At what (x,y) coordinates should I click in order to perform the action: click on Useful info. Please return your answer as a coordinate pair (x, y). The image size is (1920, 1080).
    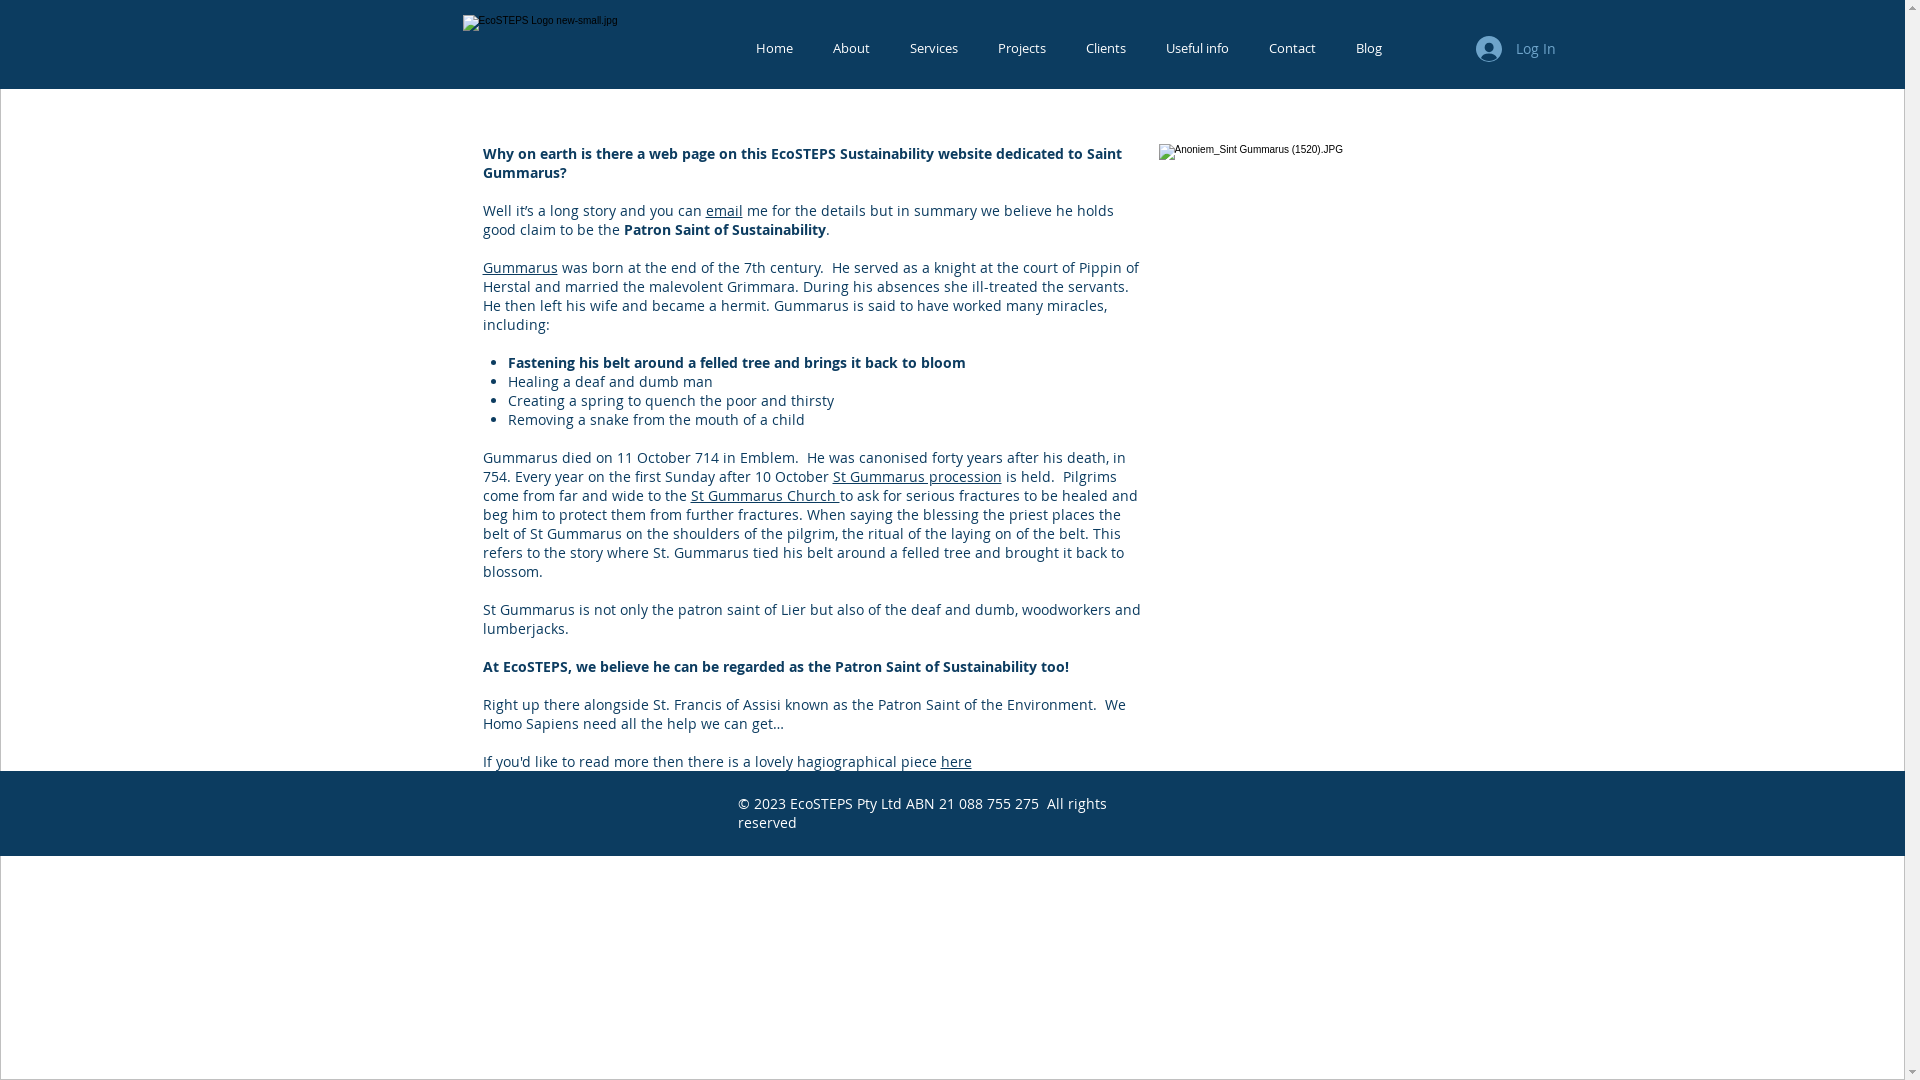
    Looking at the image, I should click on (1198, 48).